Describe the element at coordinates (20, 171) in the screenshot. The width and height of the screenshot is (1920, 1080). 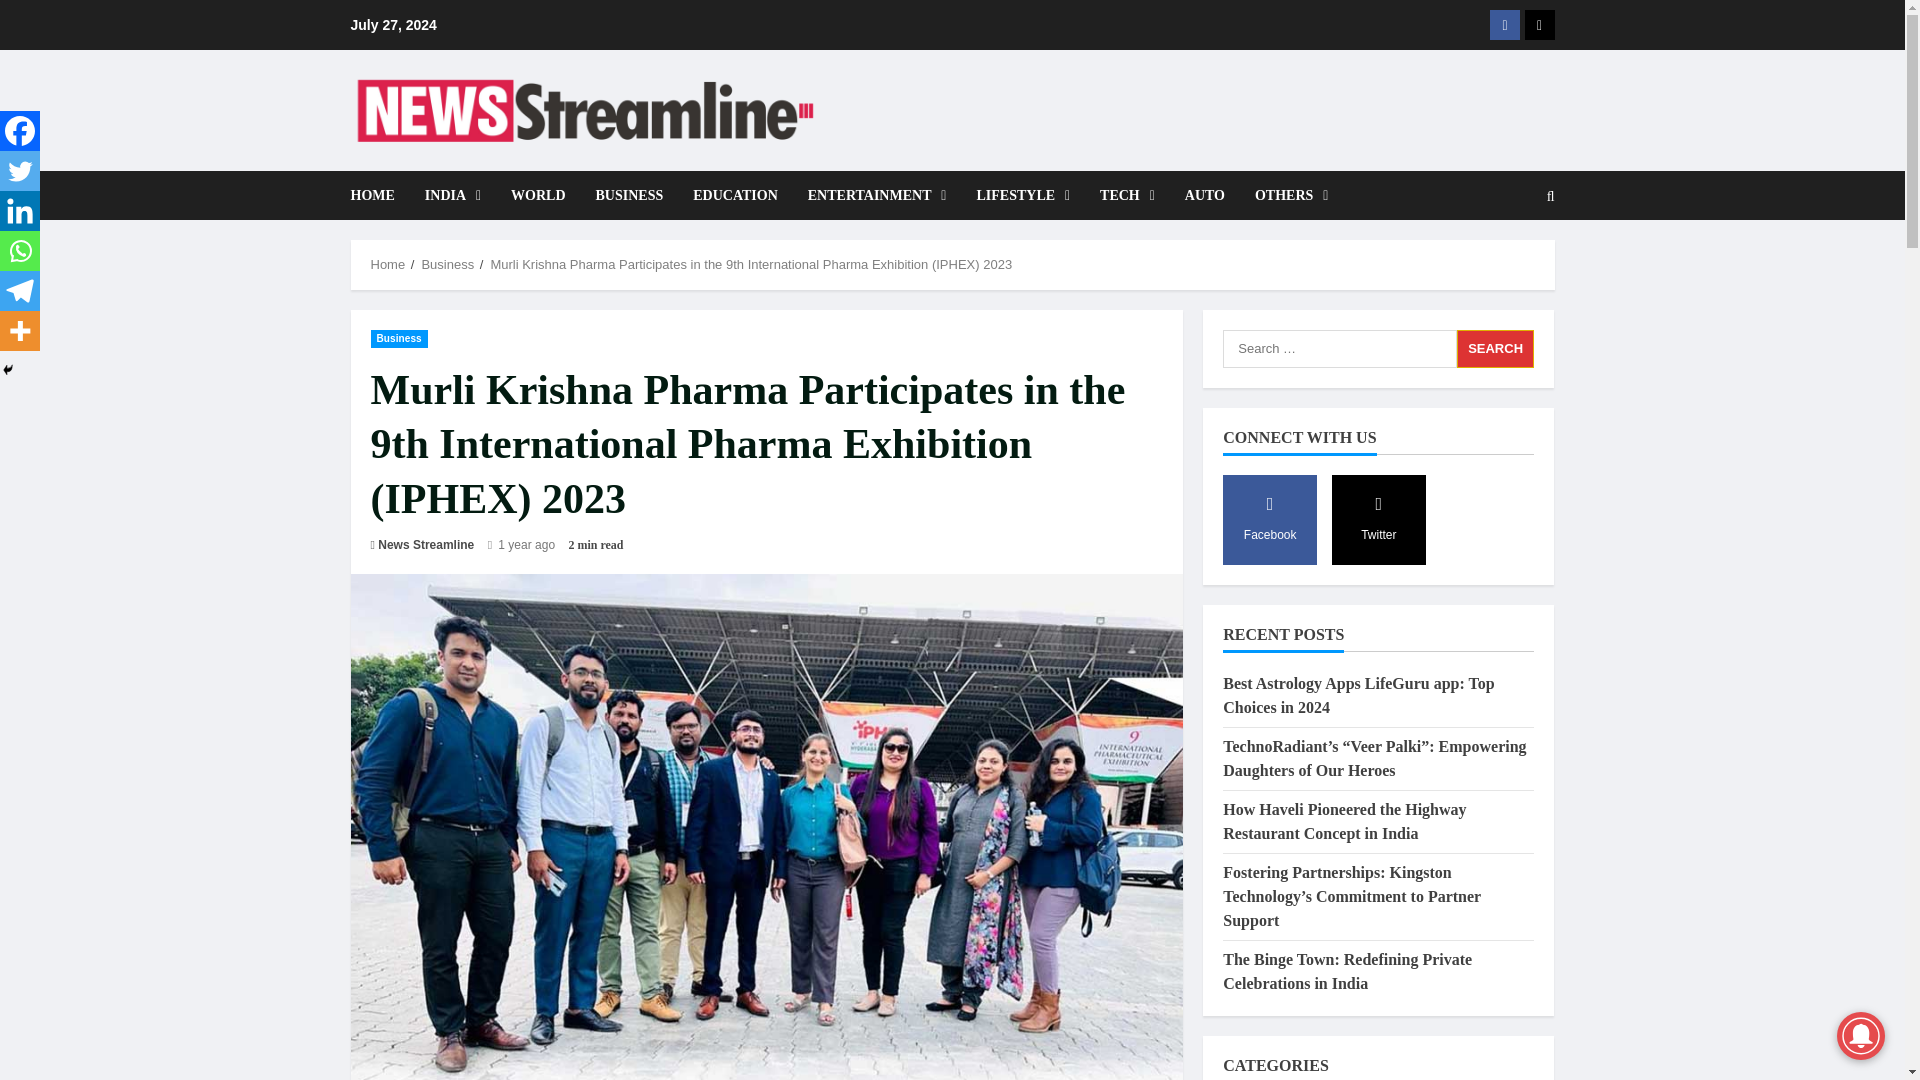
I see `Twitter` at that location.